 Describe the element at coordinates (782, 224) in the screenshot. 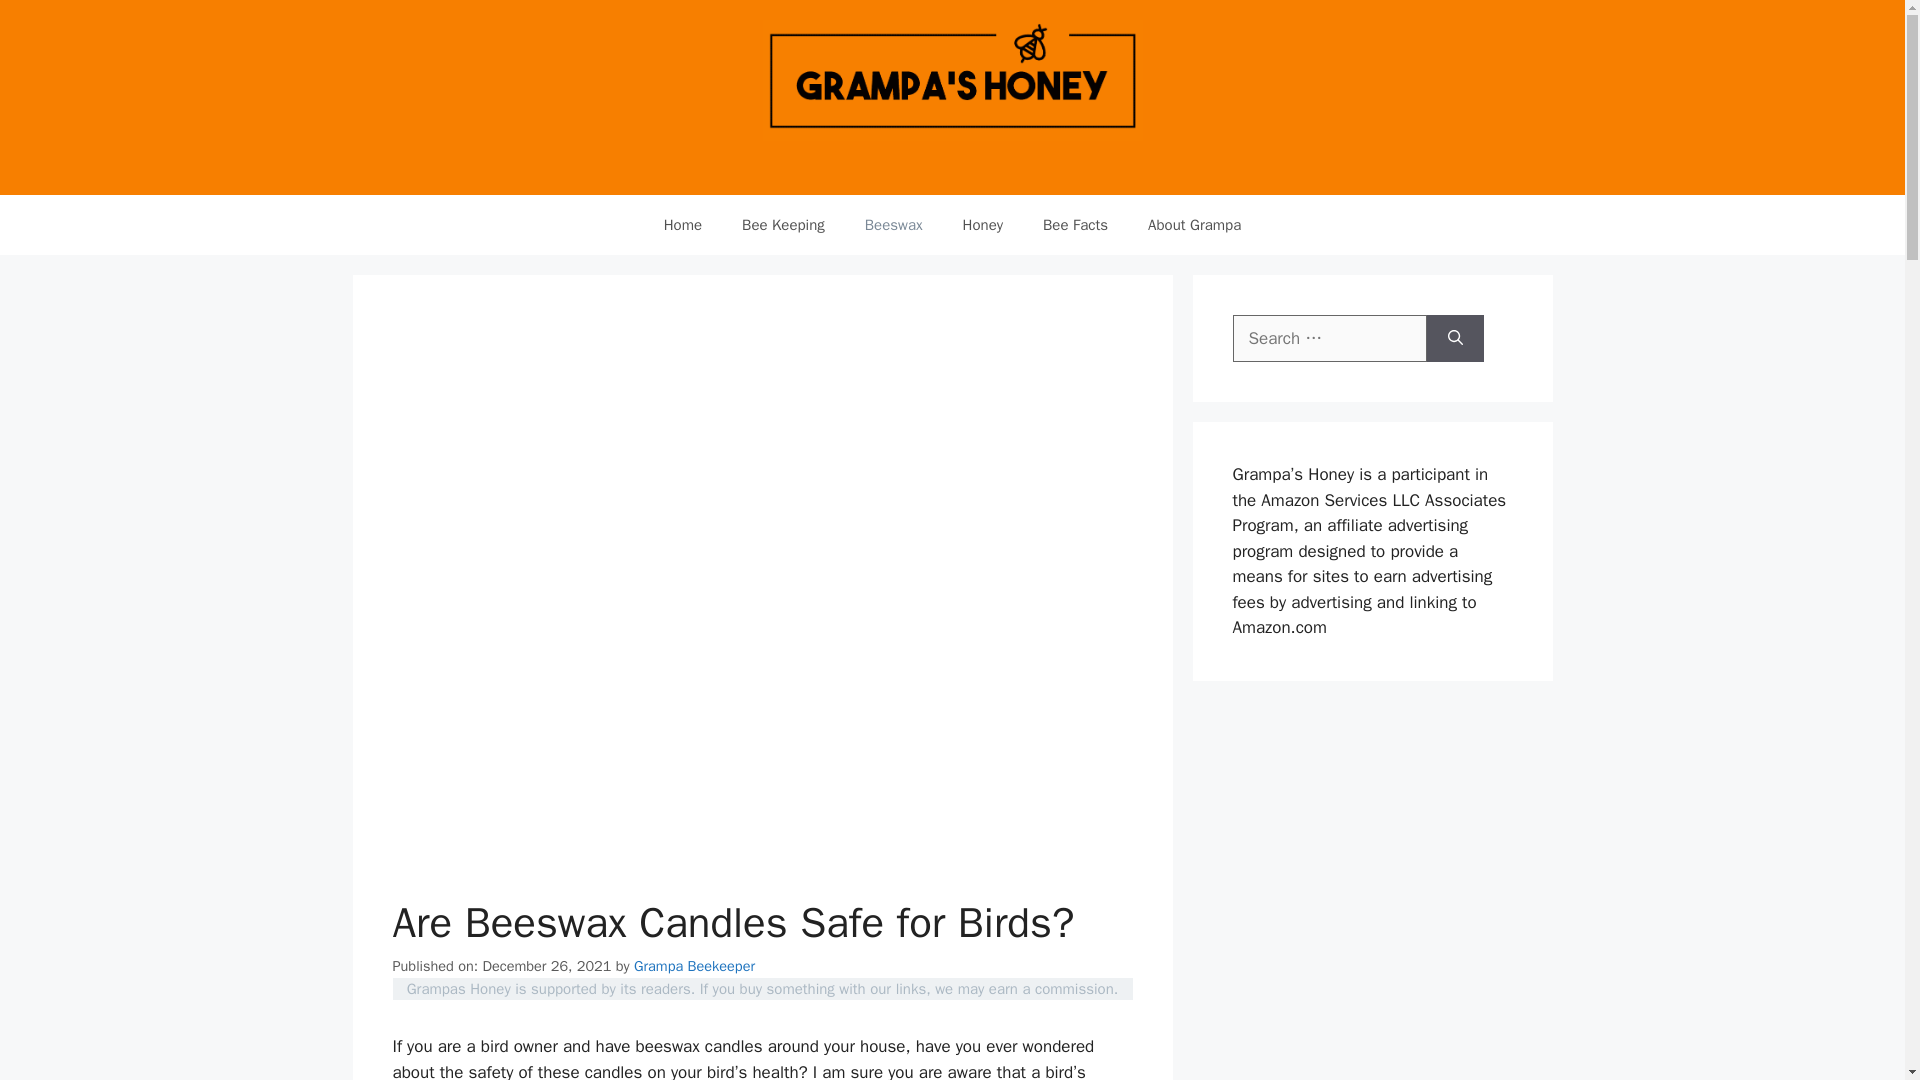

I see `Bee Keeping` at that location.